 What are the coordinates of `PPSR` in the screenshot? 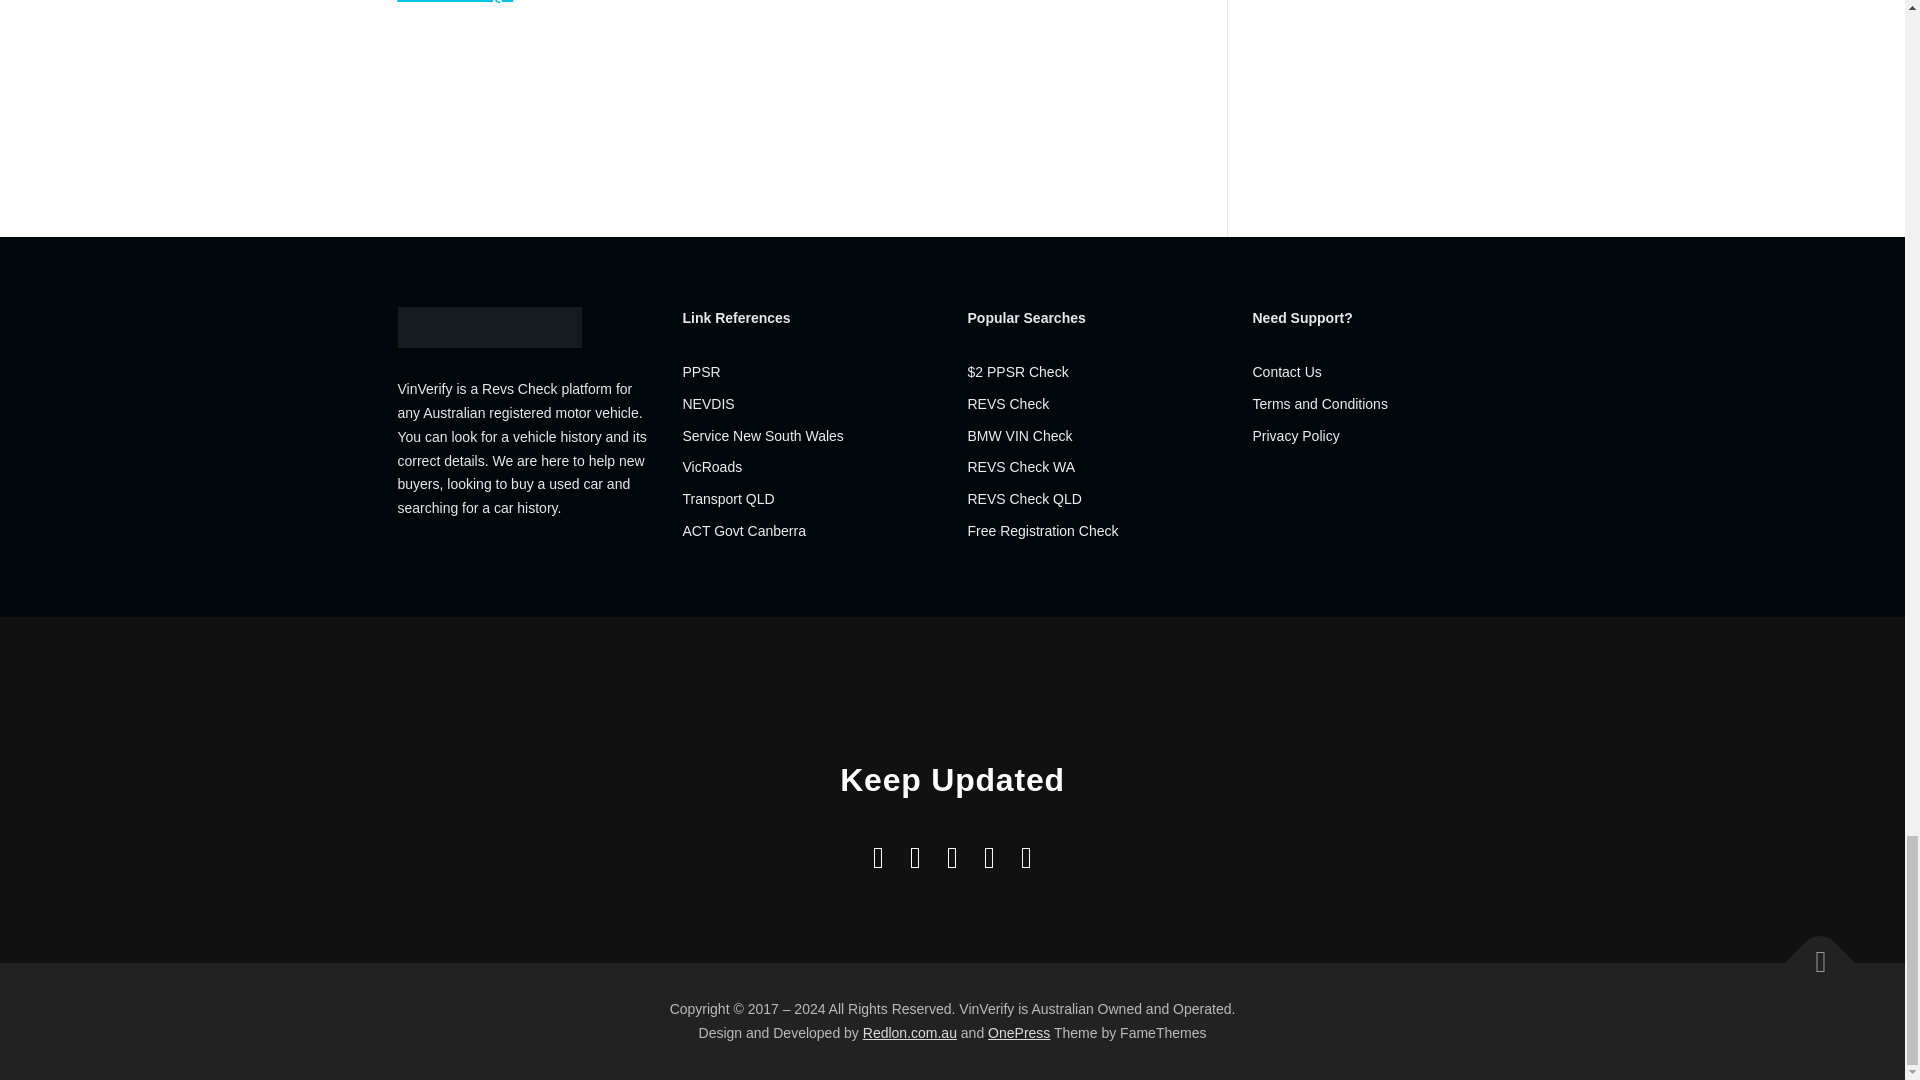 It's located at (700, 372).